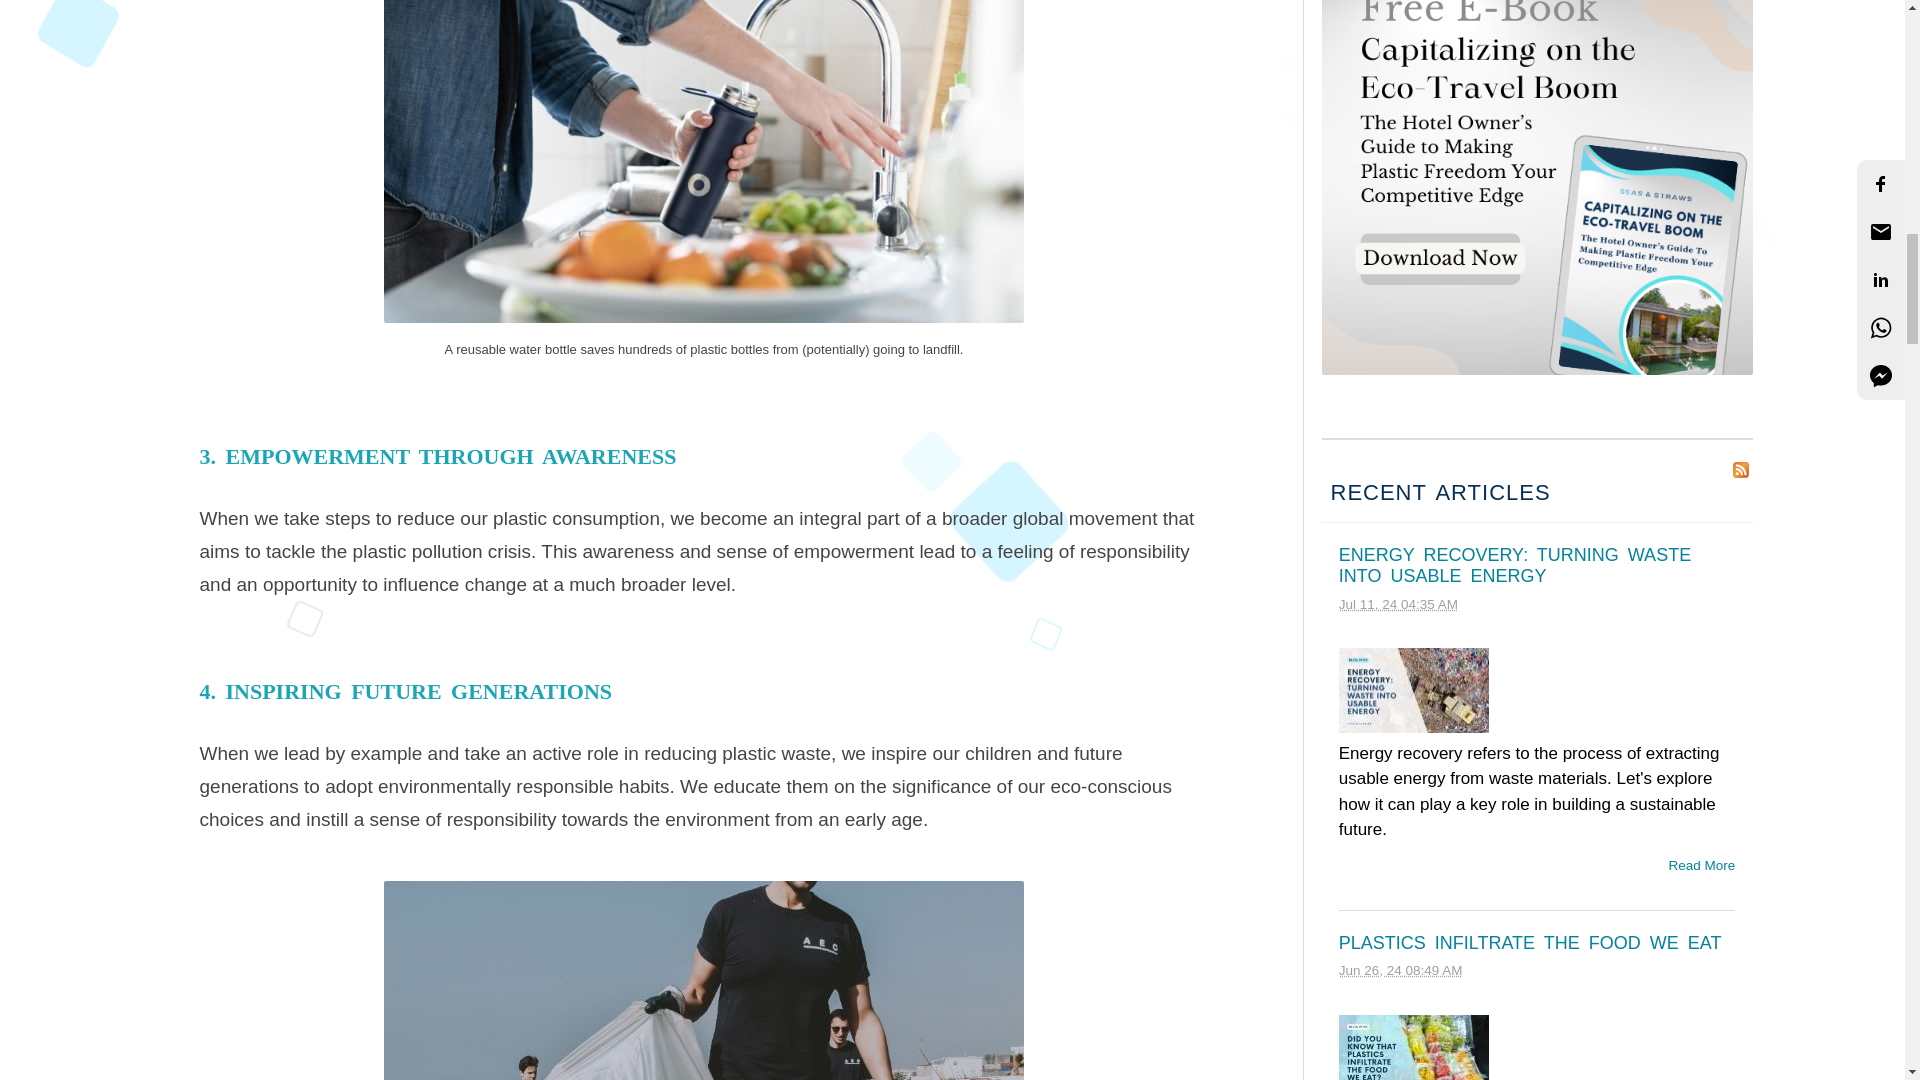 The height and width of the screenshot is (1080, 1920). Describe the element at coordinates (1400, 970) in the screenshot. I see `2024-06-26T08:49:11-0400` at that location.